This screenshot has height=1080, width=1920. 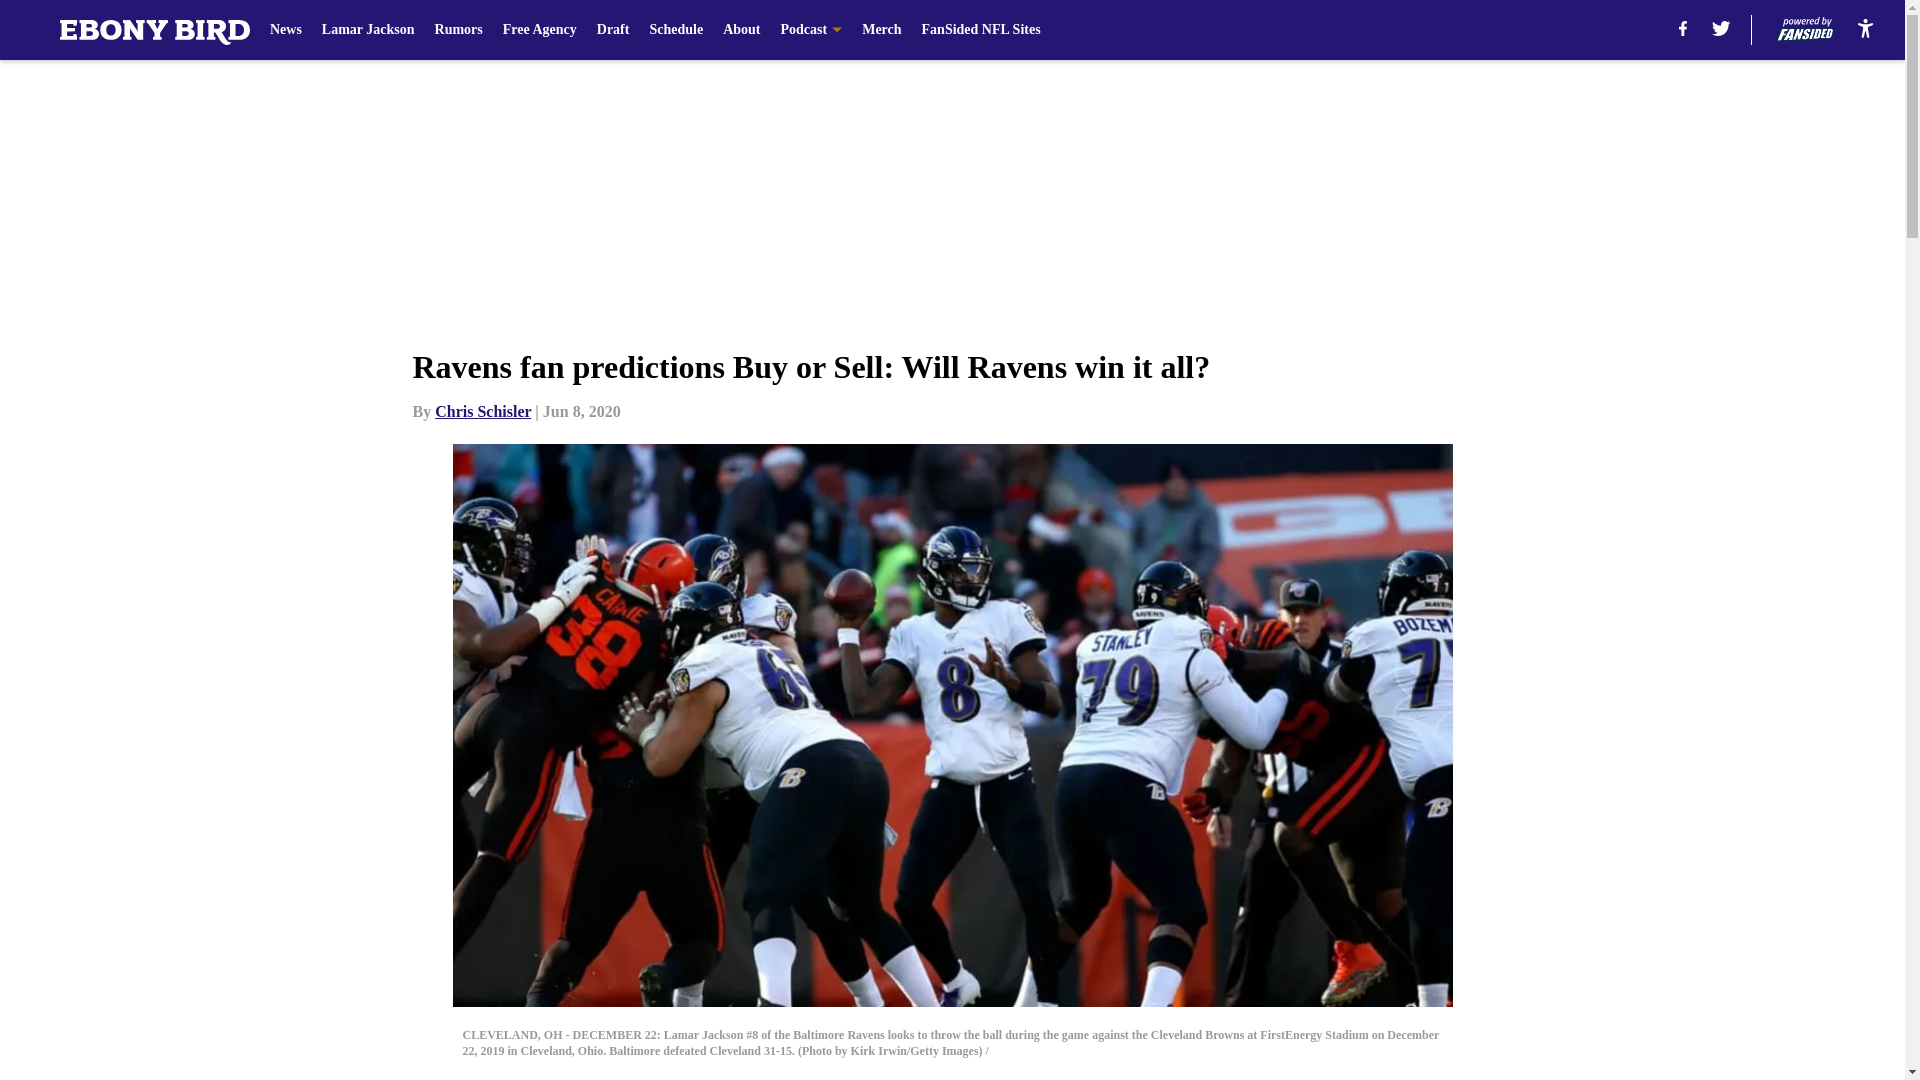 What do you see at coordinates (286, 30) in the screenshot?
I see `News` at bounding box center [286, 30].